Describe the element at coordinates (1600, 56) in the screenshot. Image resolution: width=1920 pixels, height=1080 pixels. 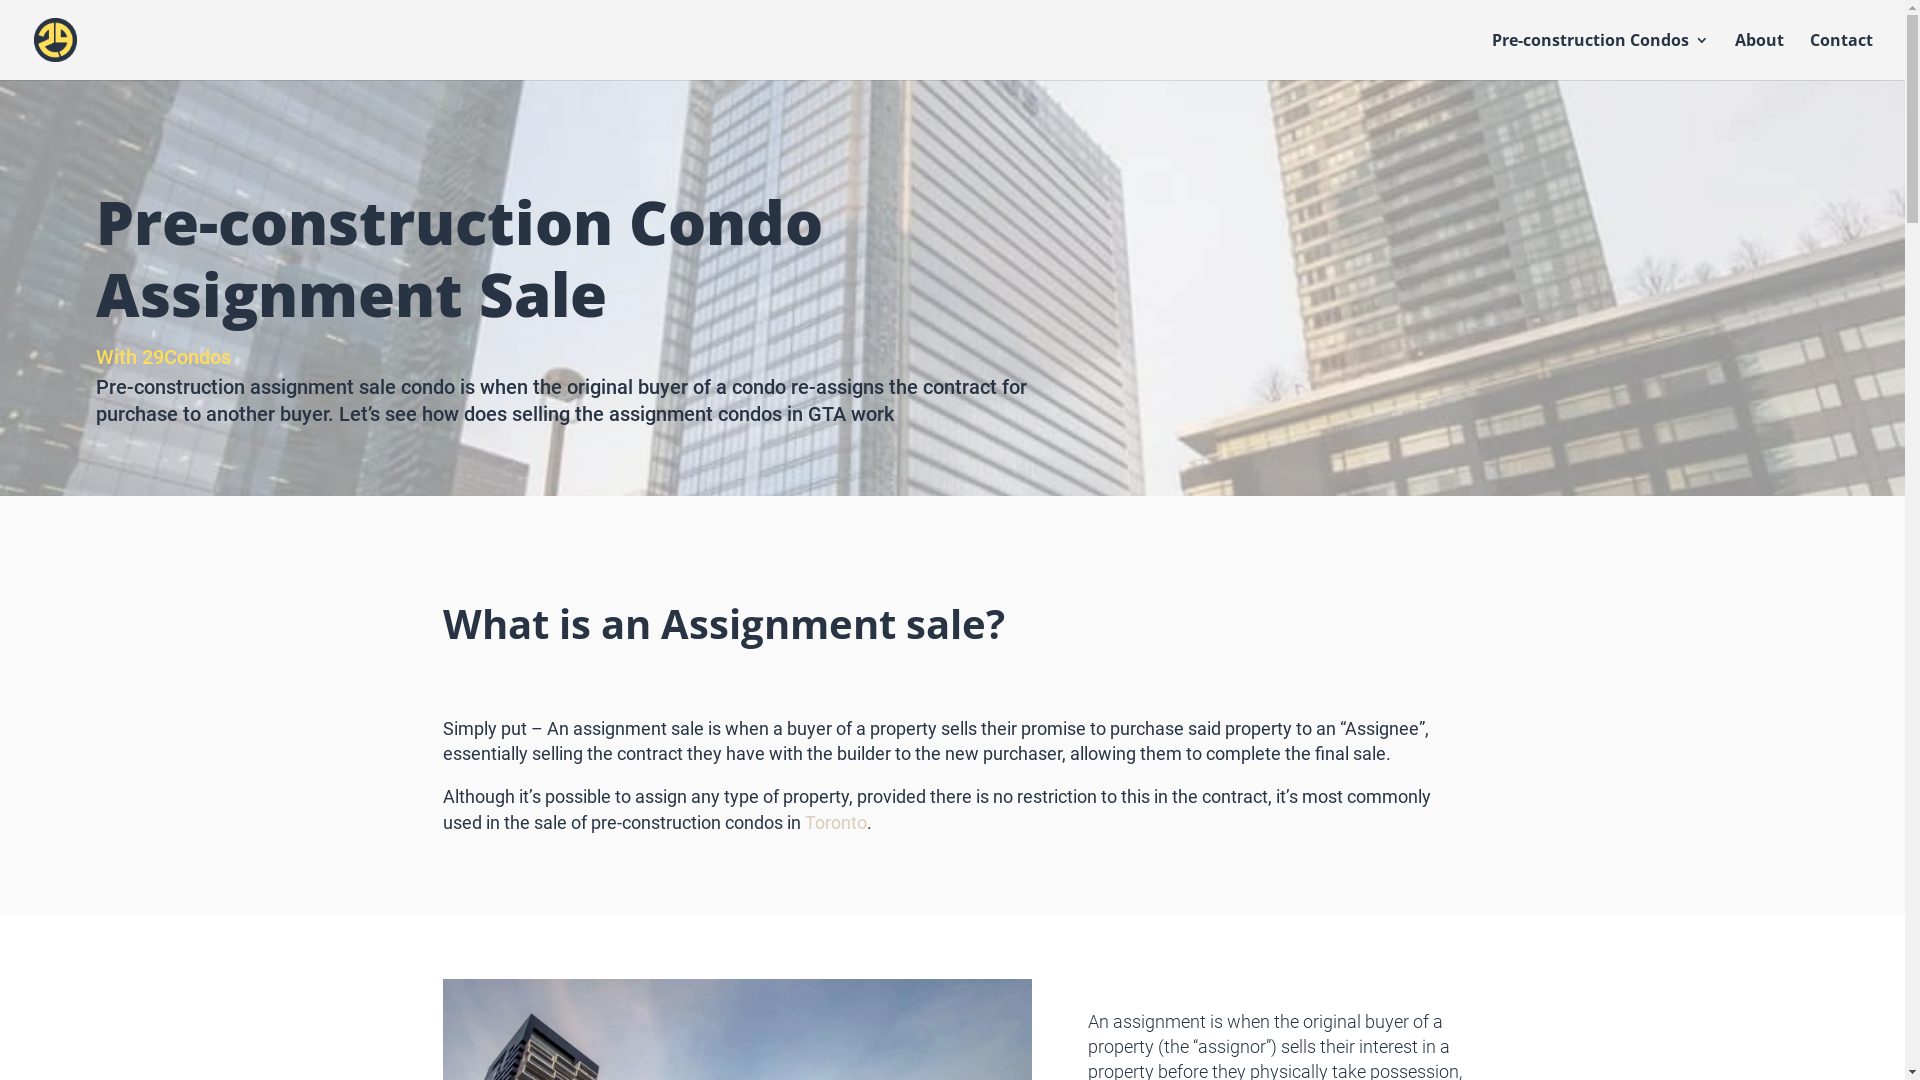
I see `Pre-construction Condos` at that location.